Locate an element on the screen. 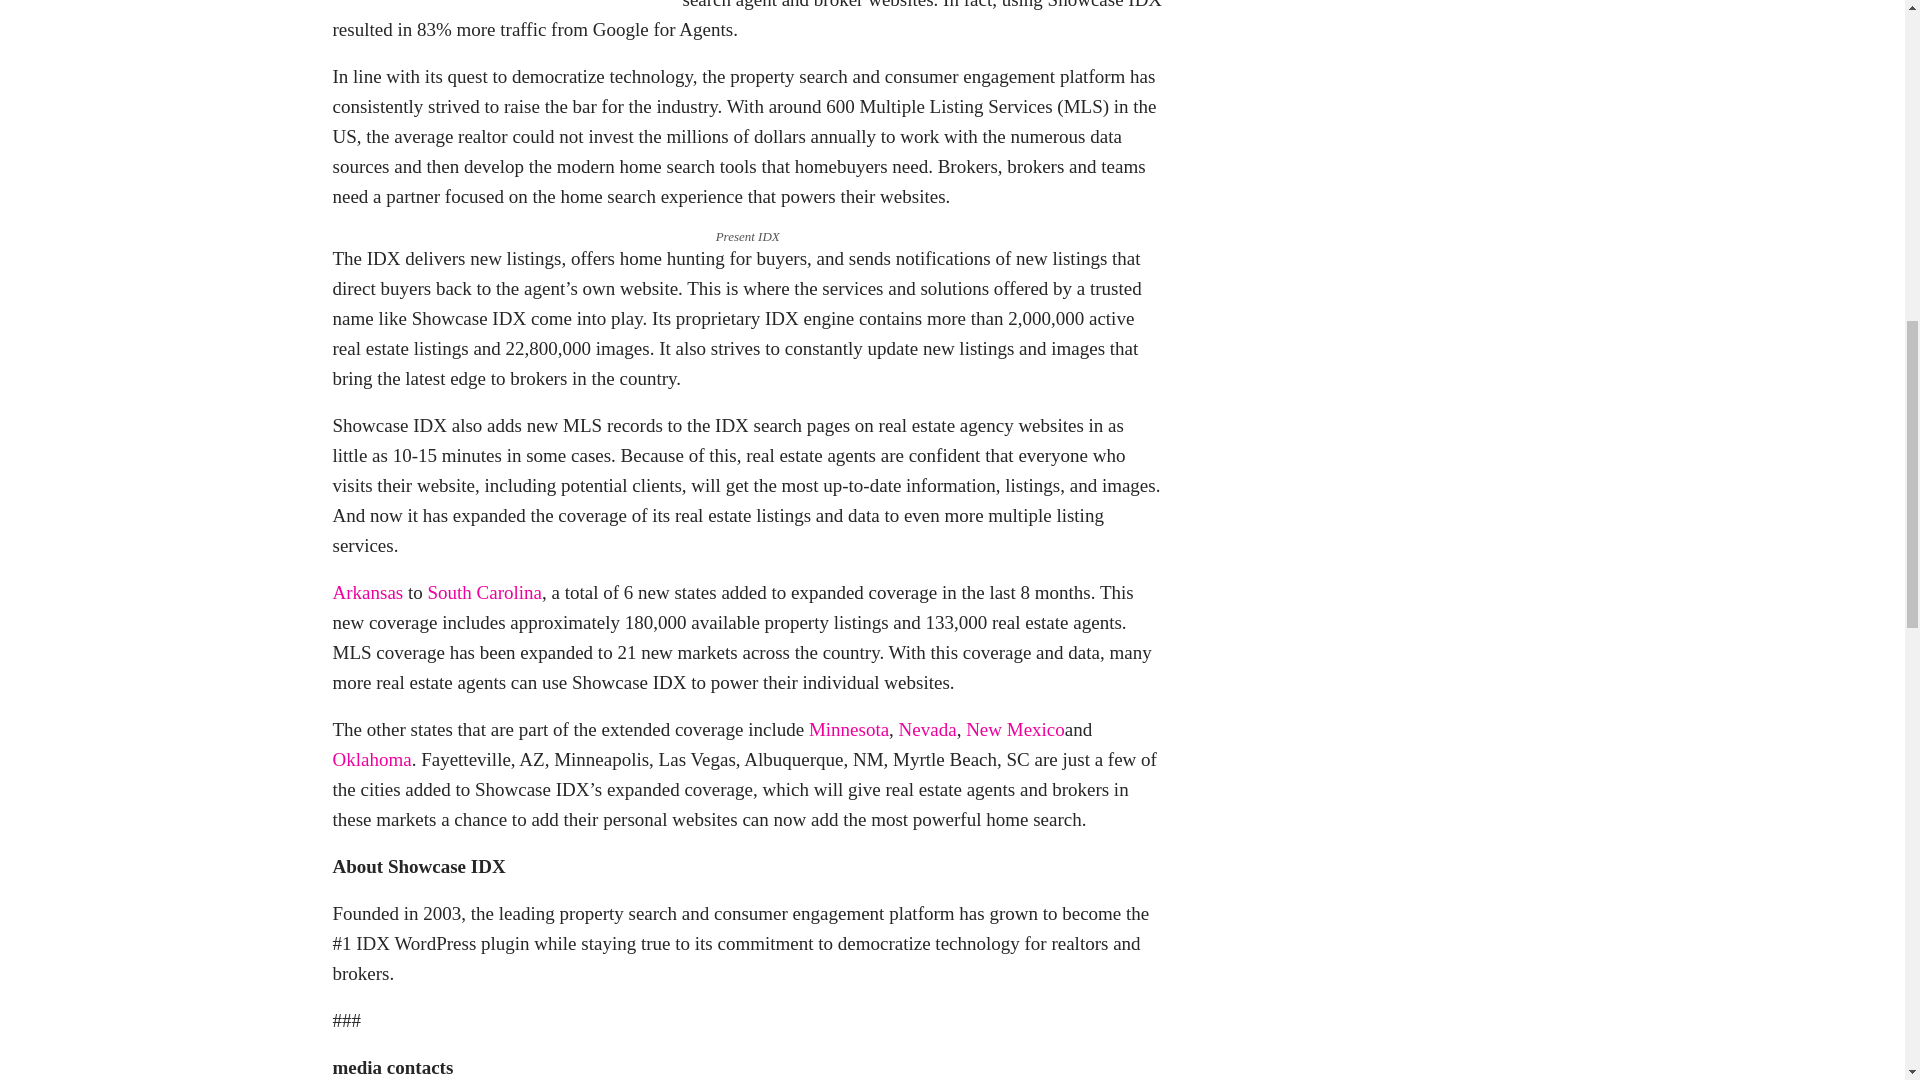 The image size is (1920, 1080). Minnesota is located at coordinates (848, 729).